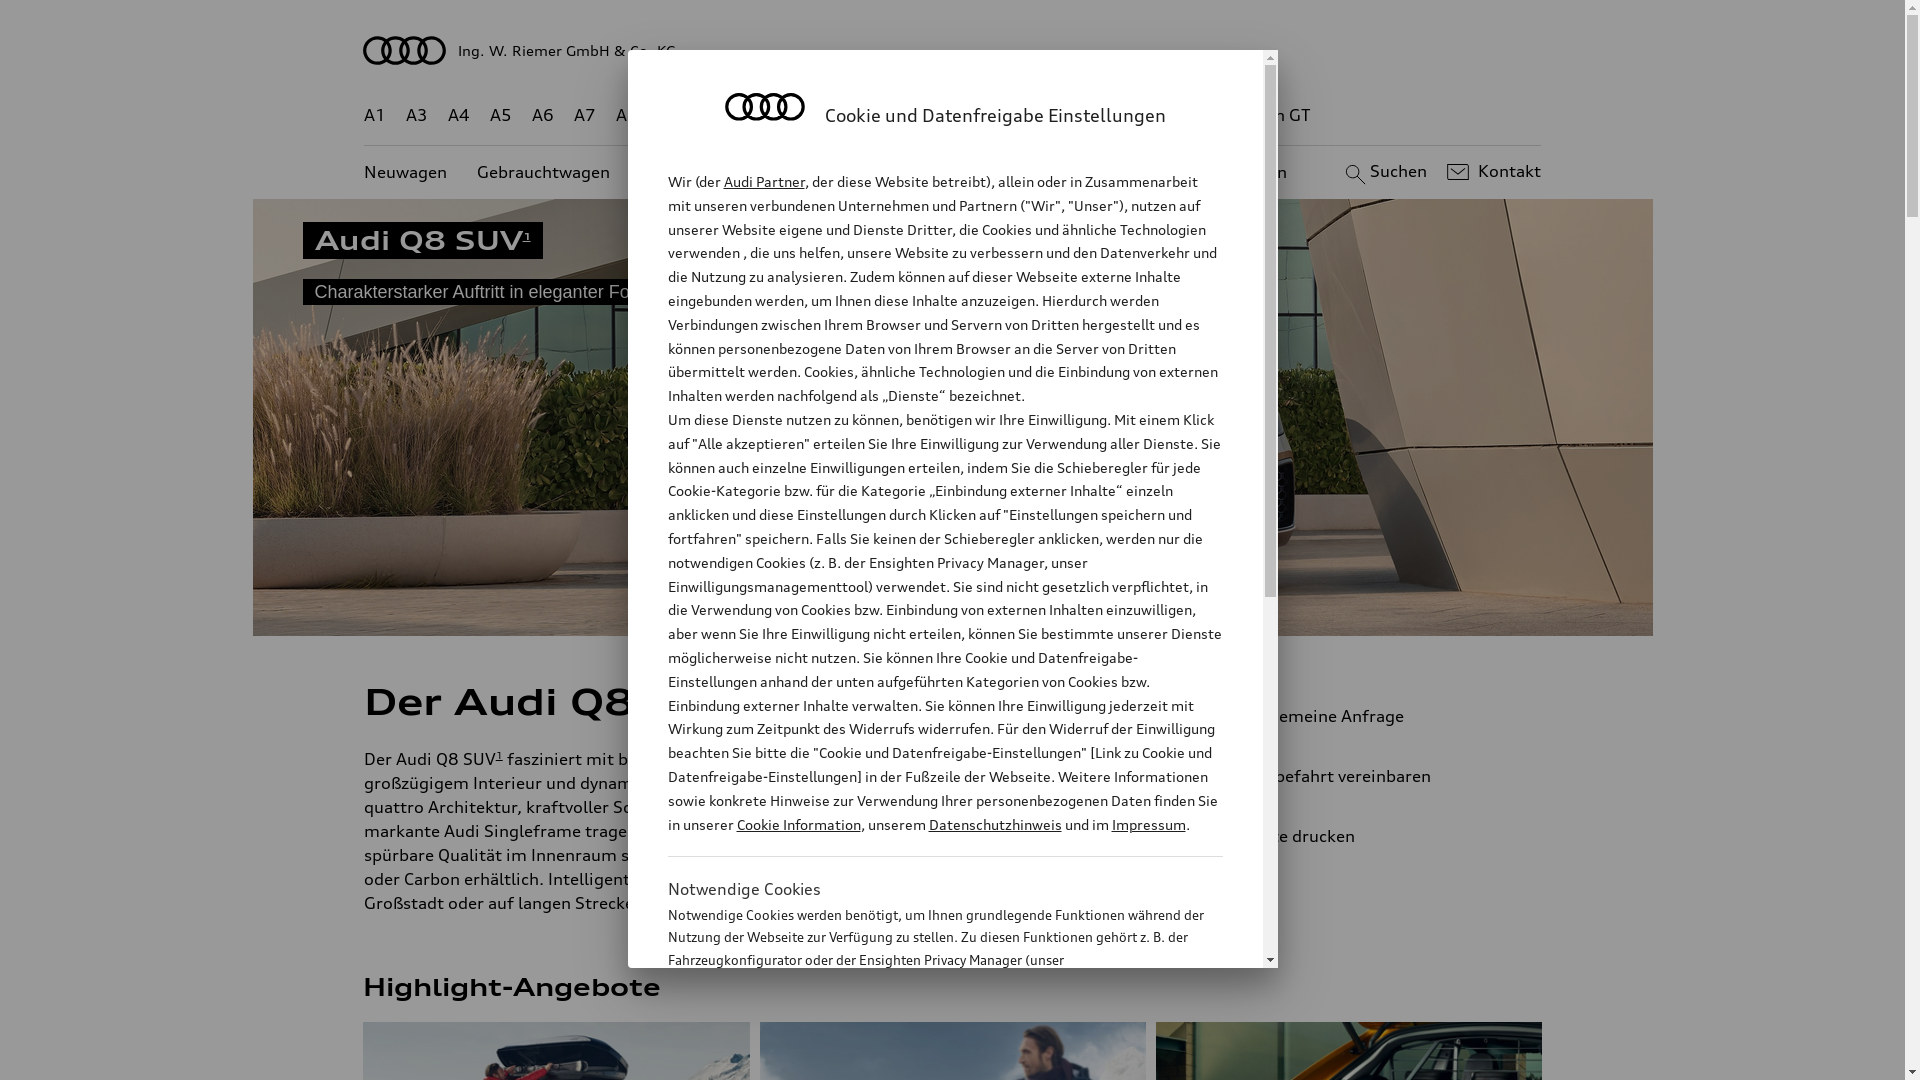  Describe the element at coordinates (1378, 836) in the screenshot. I see `Seite drucken` at that location.